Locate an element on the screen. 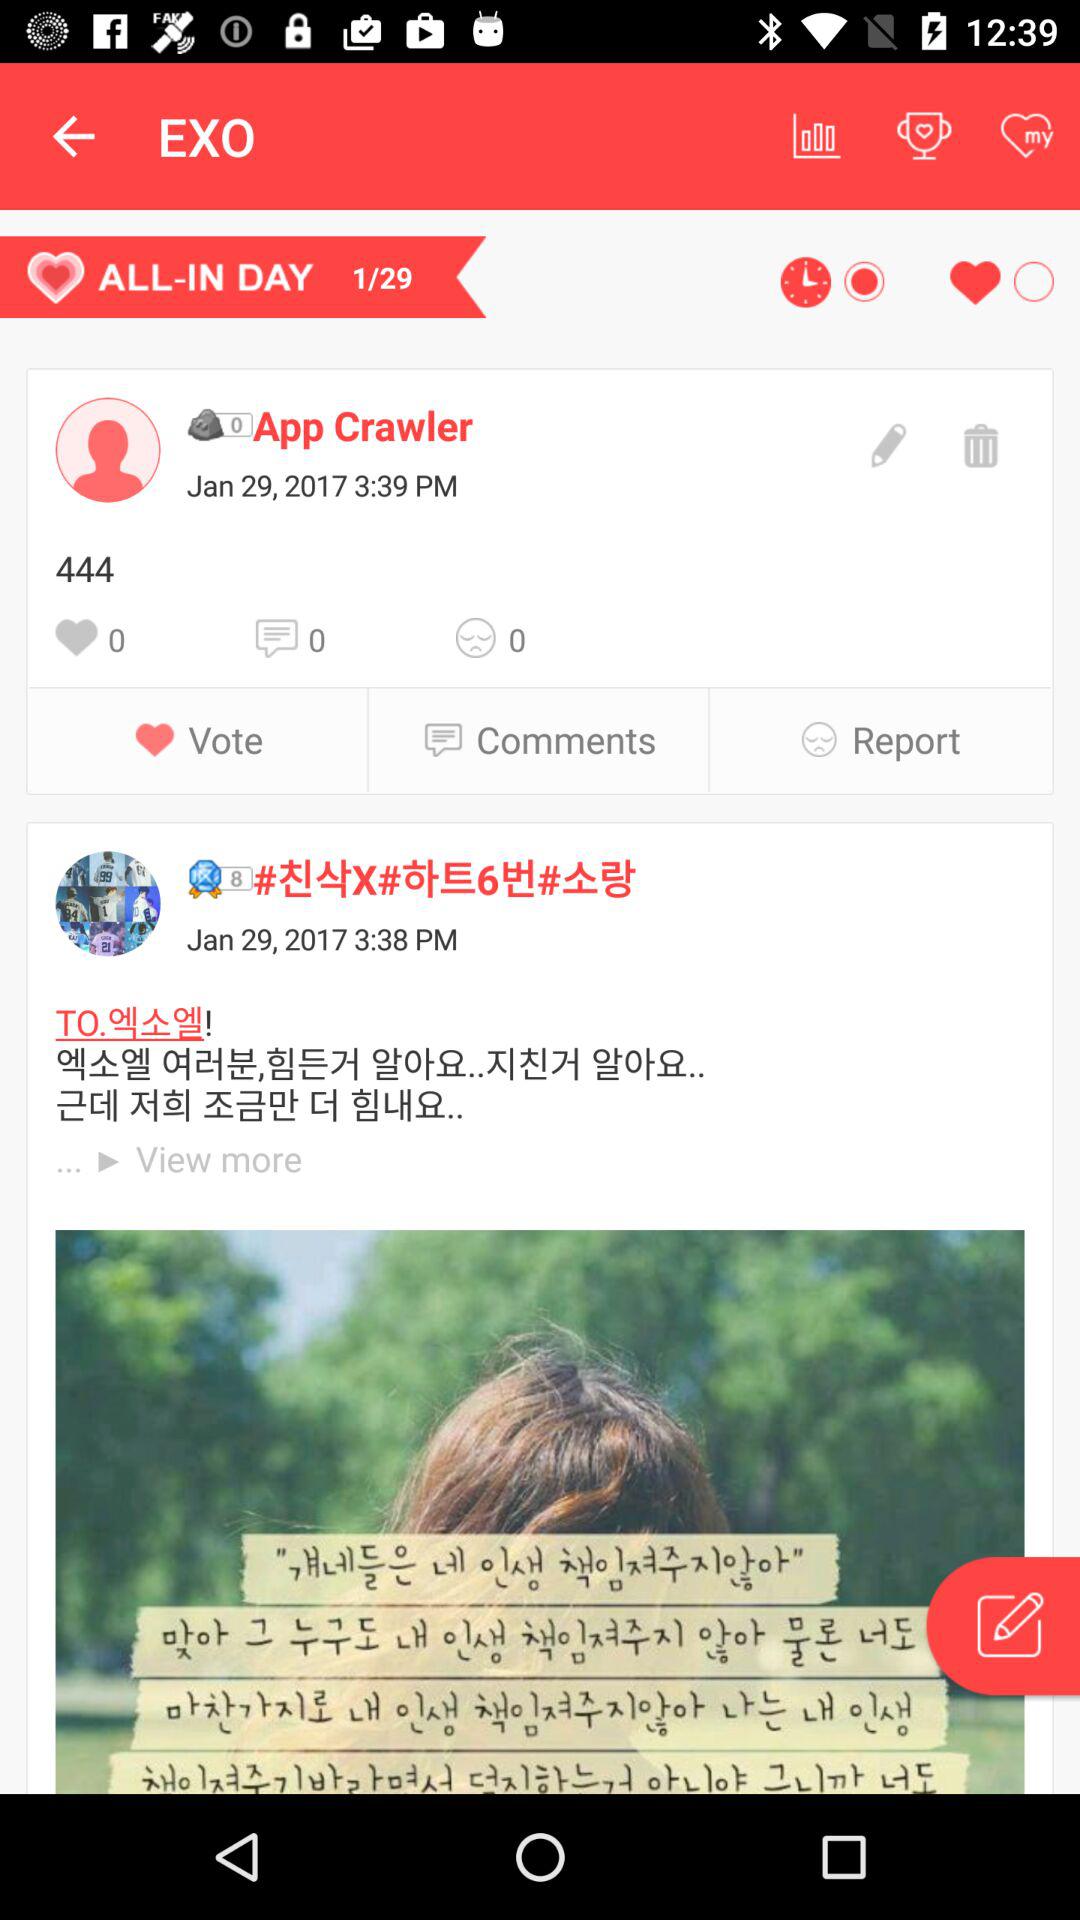 The image size is (1080, 1920). to the profile element is located at coordinates (108, 450).